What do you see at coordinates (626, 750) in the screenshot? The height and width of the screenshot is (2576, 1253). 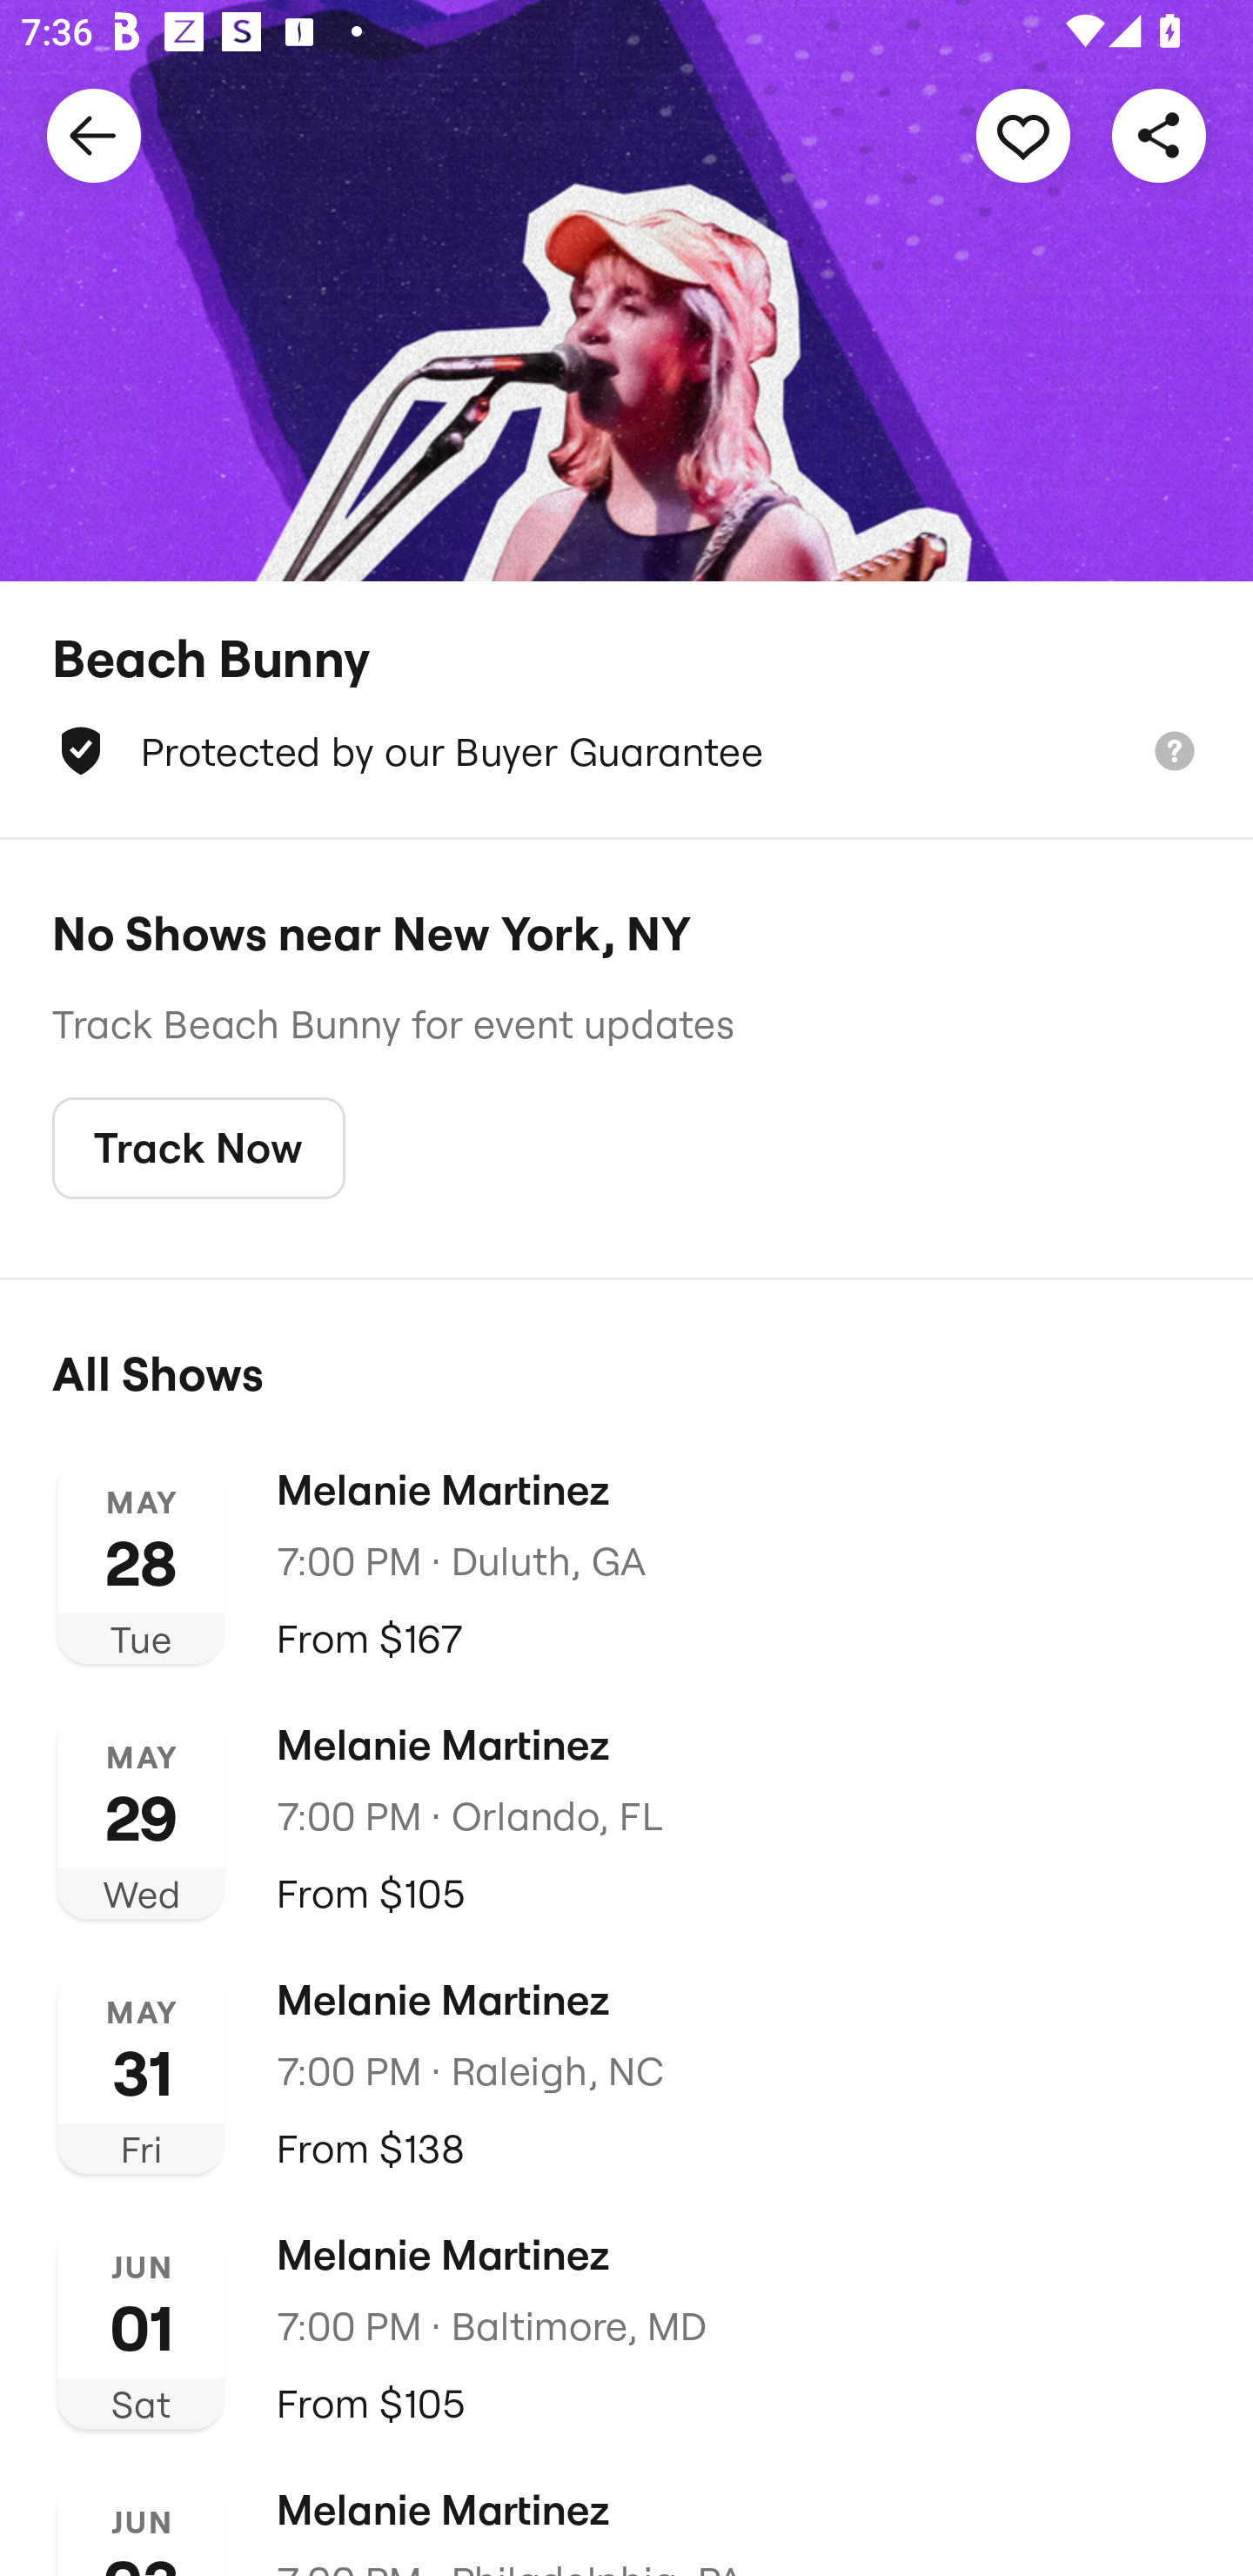 I see `Protected by our Buyer Guarantee Learn more` at bounding box center [626, 750].